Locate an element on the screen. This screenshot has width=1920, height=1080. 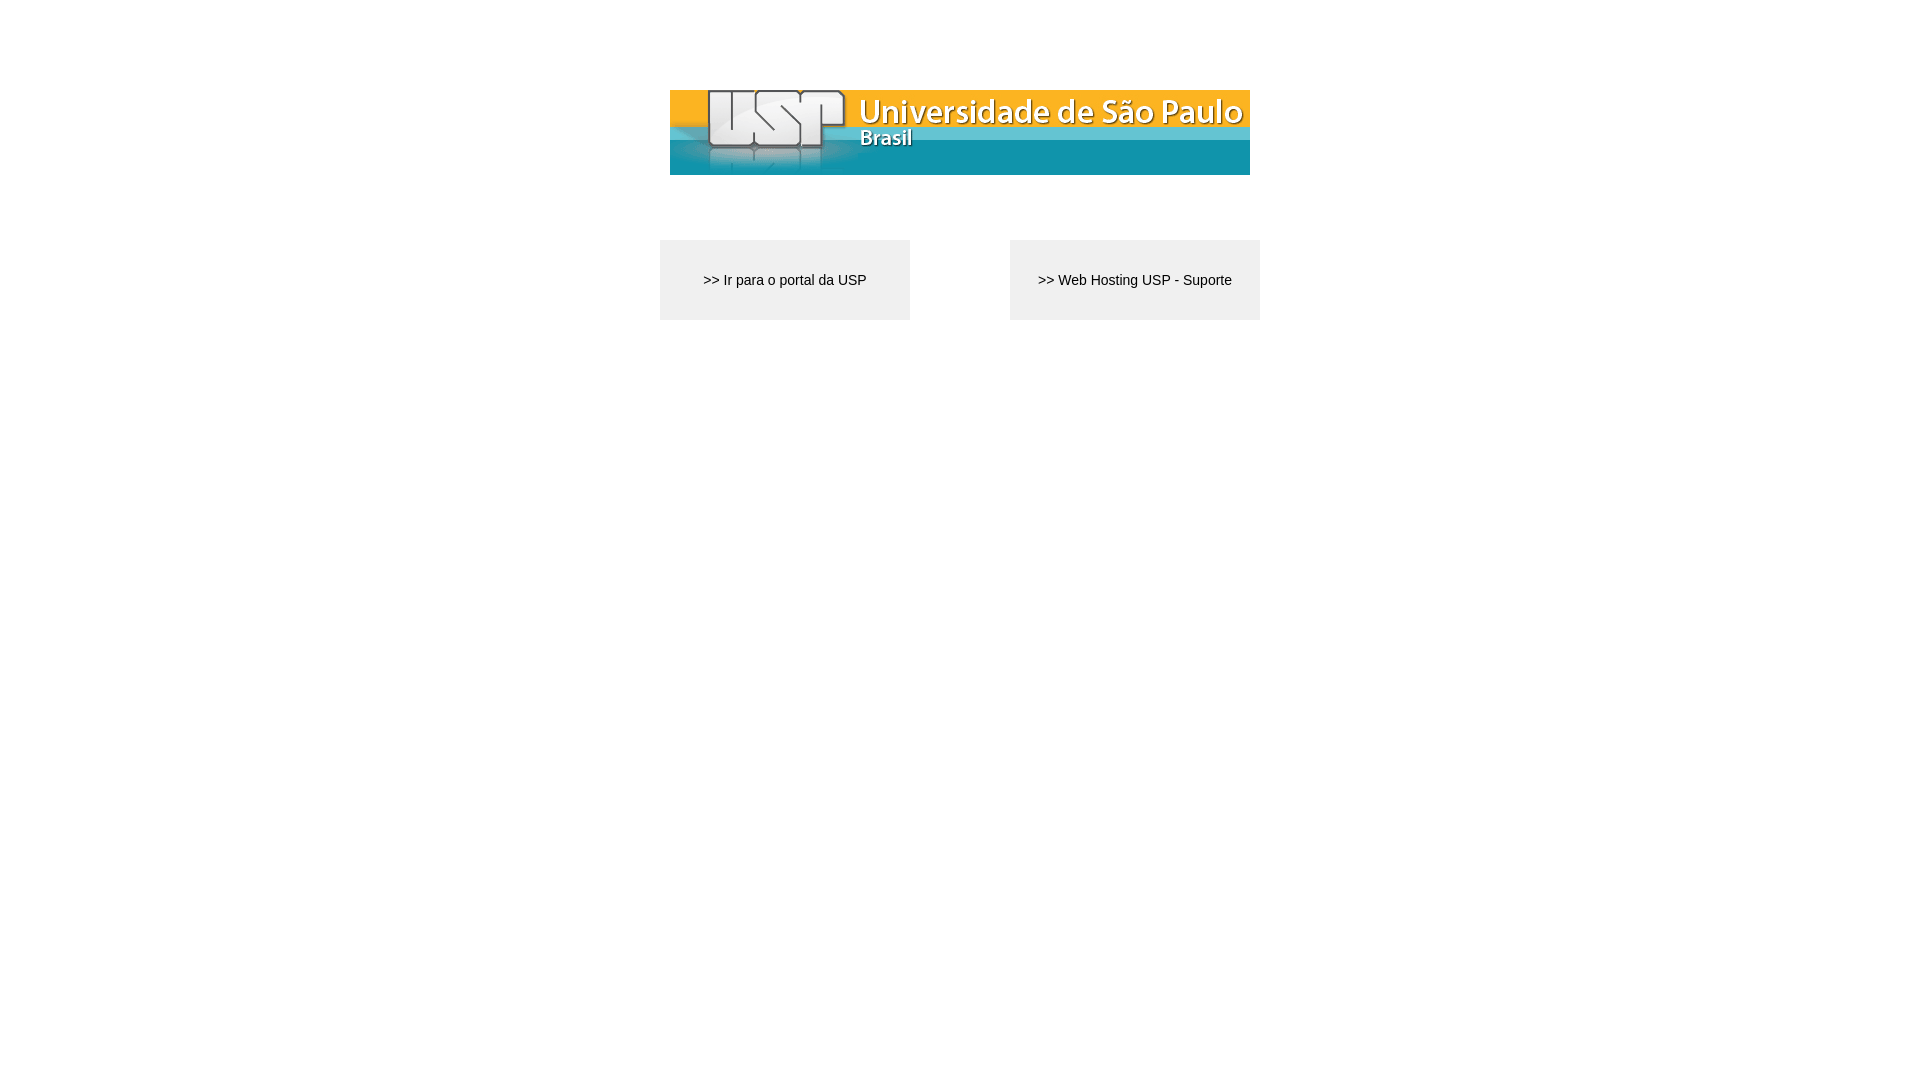
>> Ir para o portal da USP is located at coordinates (785, 280).